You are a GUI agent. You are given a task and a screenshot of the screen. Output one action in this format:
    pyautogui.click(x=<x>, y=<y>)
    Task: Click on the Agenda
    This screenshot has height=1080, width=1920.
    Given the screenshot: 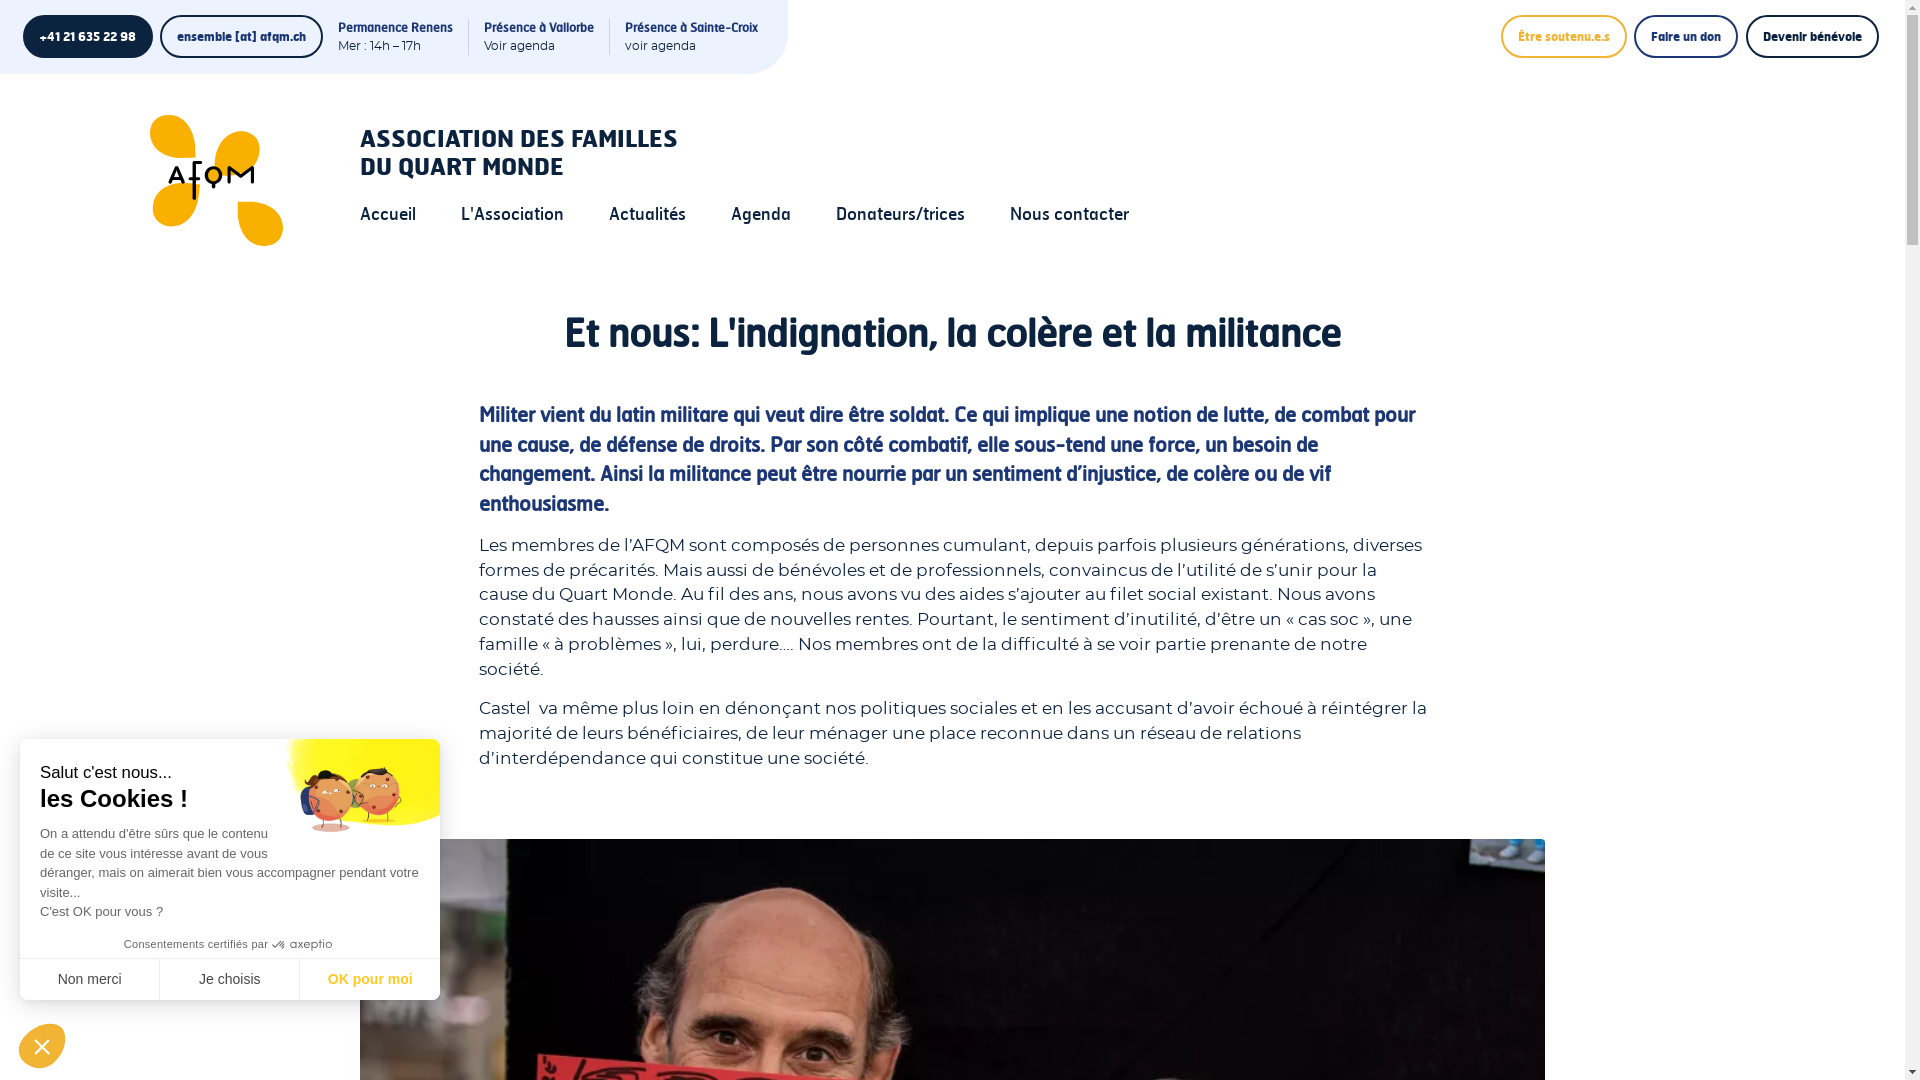 What is the action you would take?
    pyautogui.click(x=761, y=213)
    